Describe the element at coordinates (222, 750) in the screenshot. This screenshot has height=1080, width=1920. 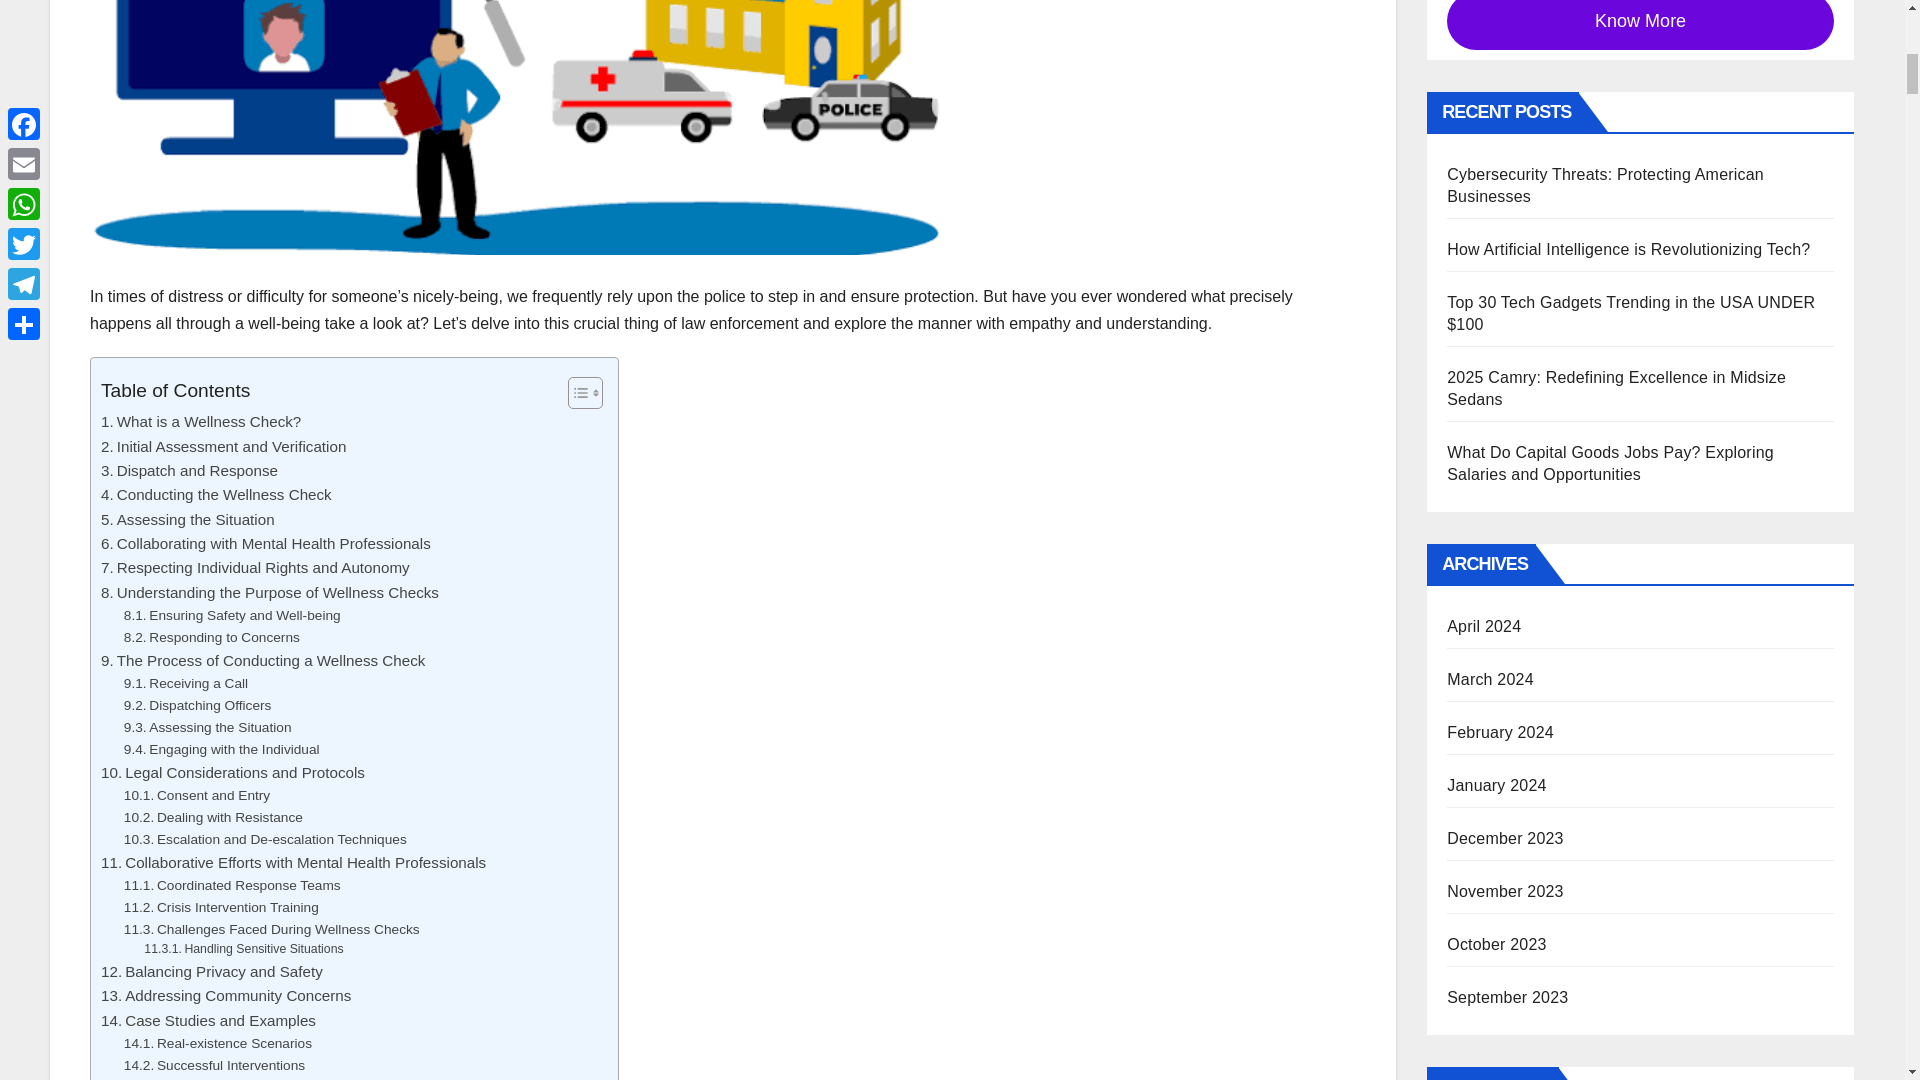
I see `Engaging with the Individual` at that location.